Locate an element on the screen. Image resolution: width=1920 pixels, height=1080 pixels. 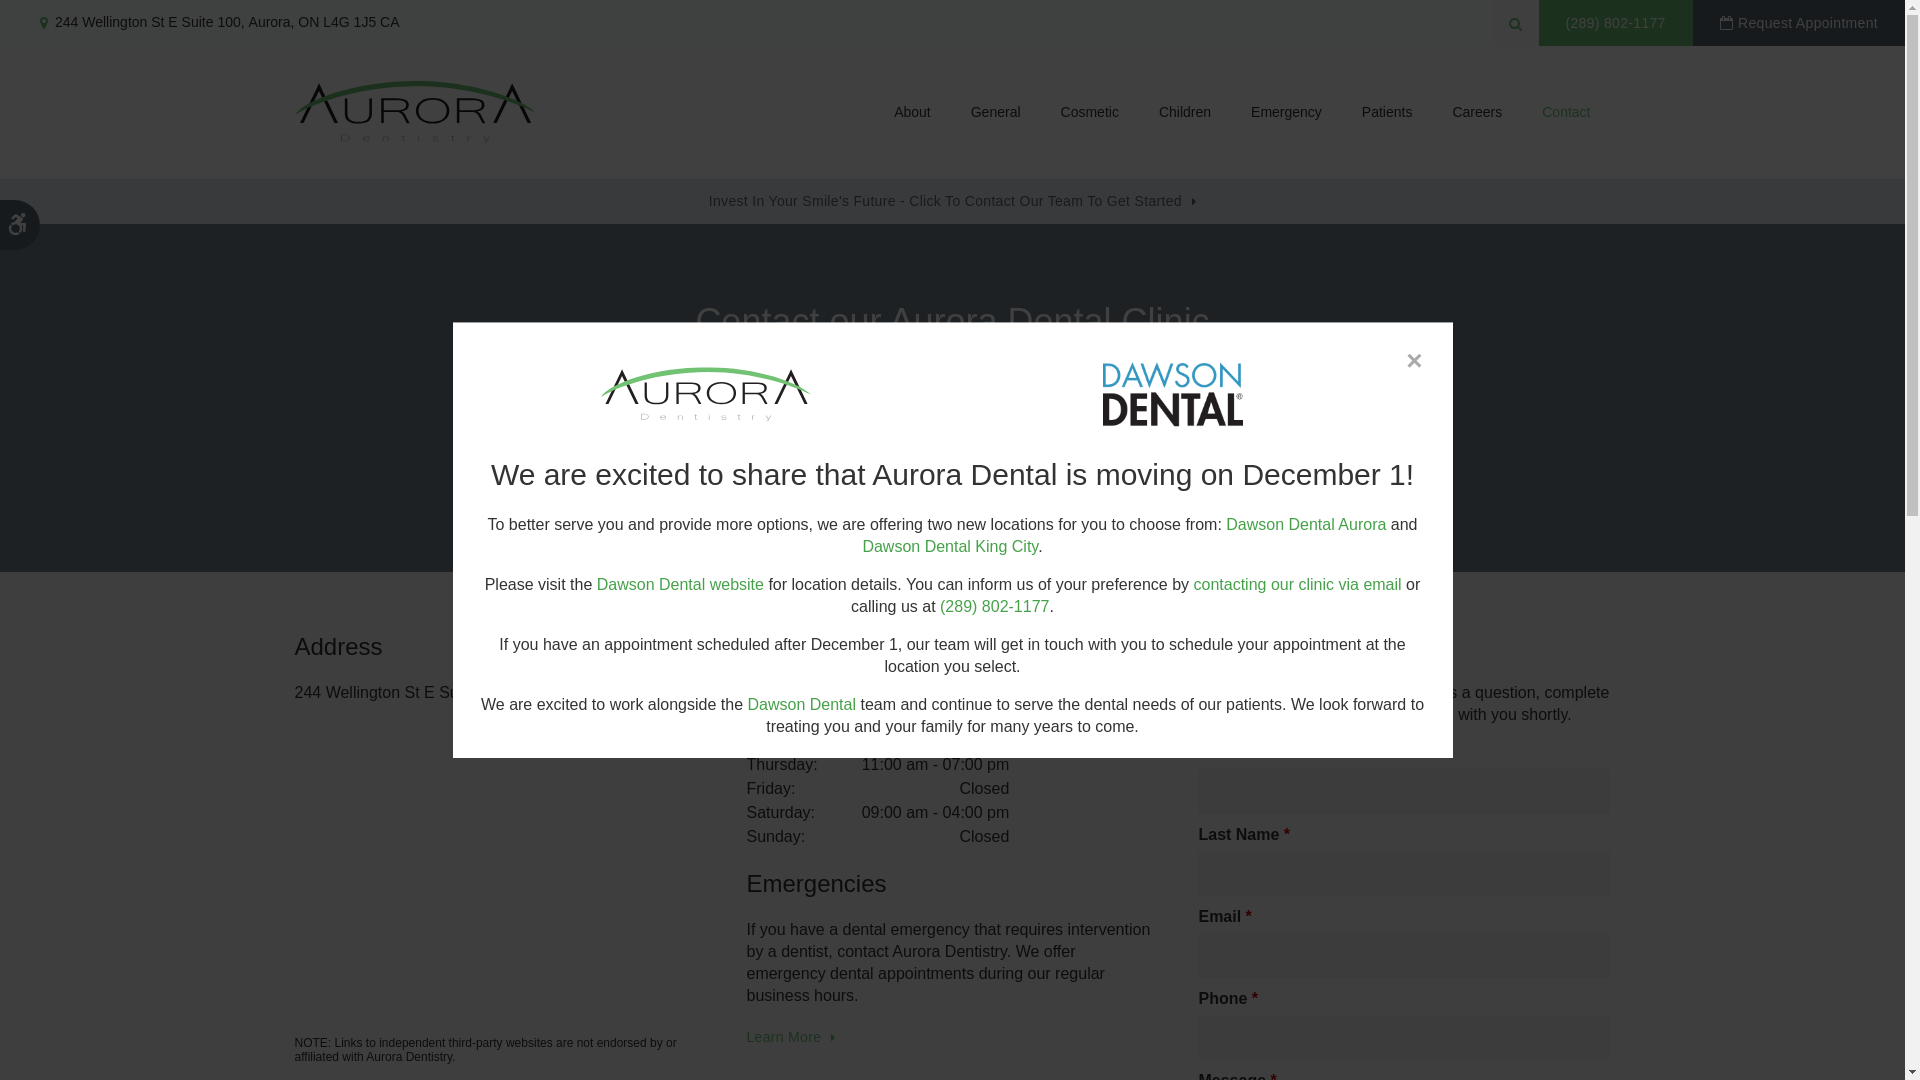
Dawson Dental Aurora is located at coordinates (1306, 524).